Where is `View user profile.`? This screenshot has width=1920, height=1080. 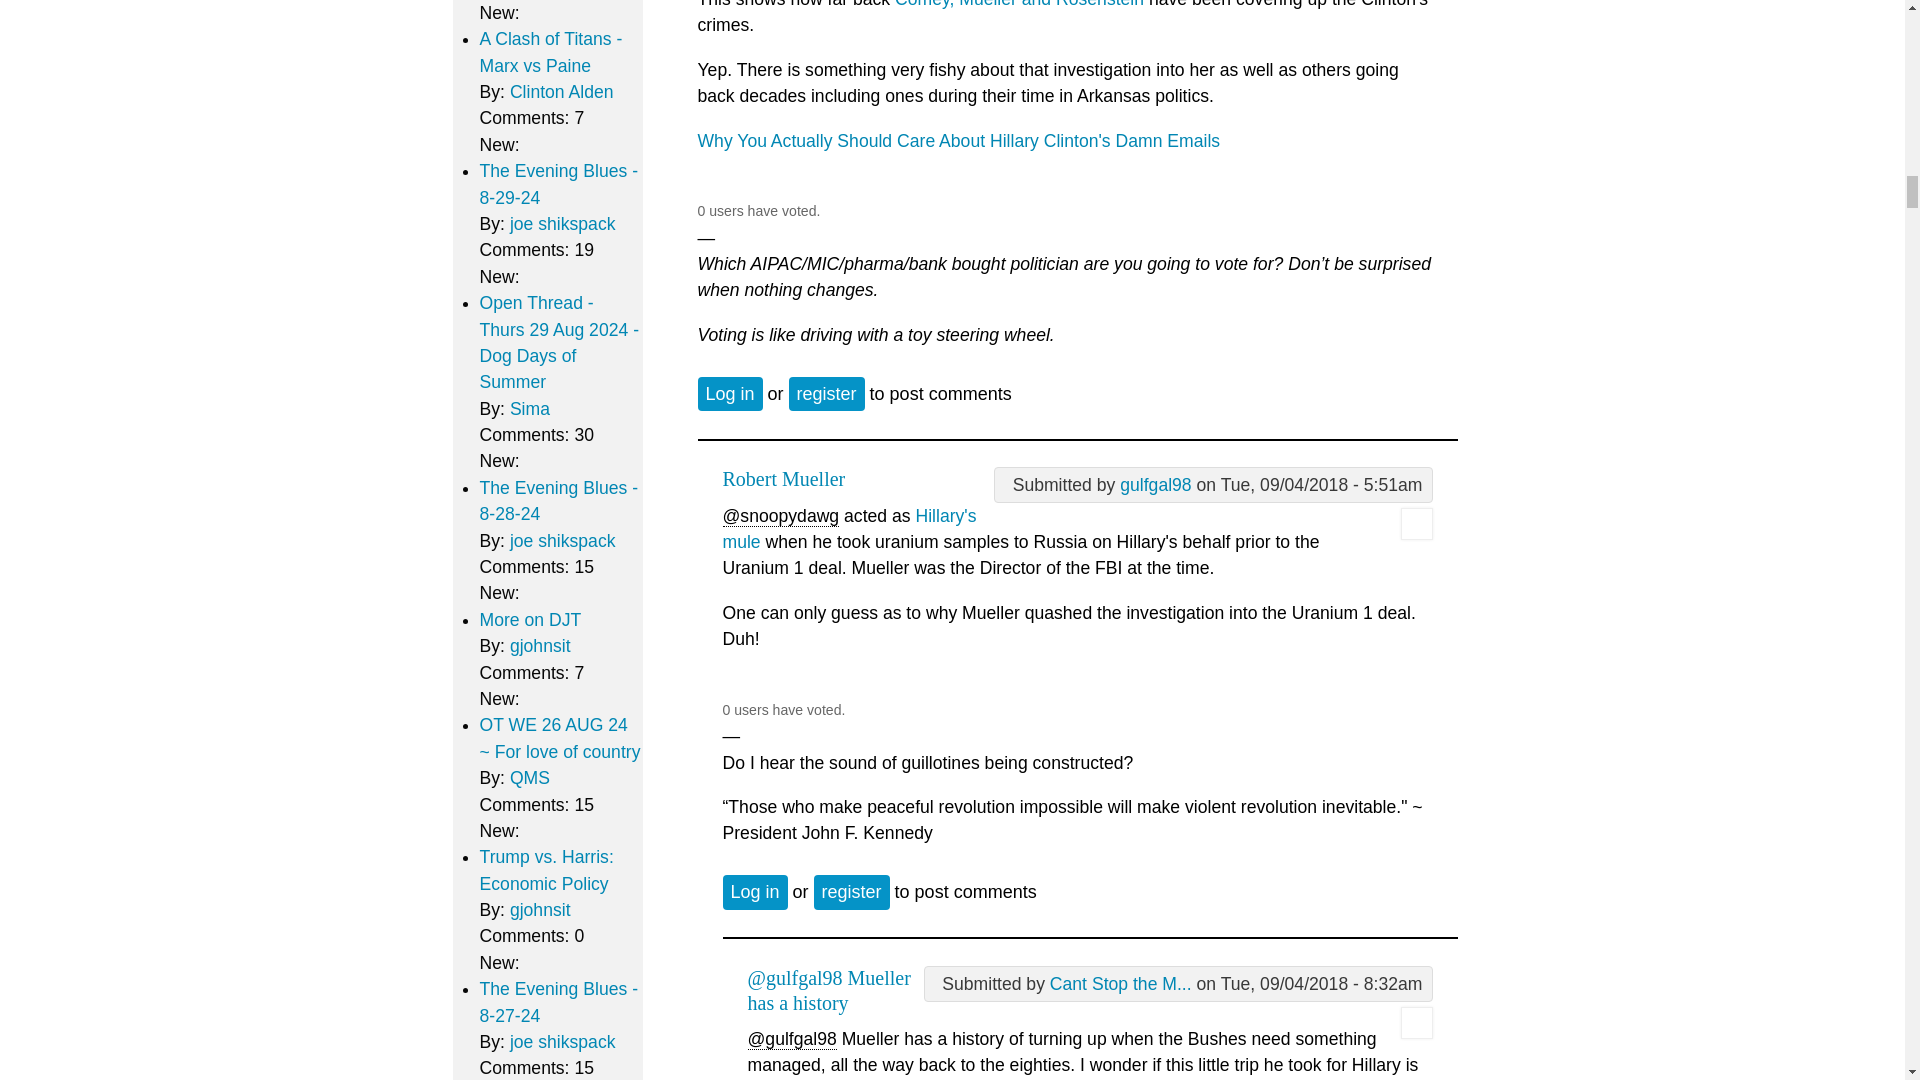
View user profile. is located at coordinates (1154, 484).